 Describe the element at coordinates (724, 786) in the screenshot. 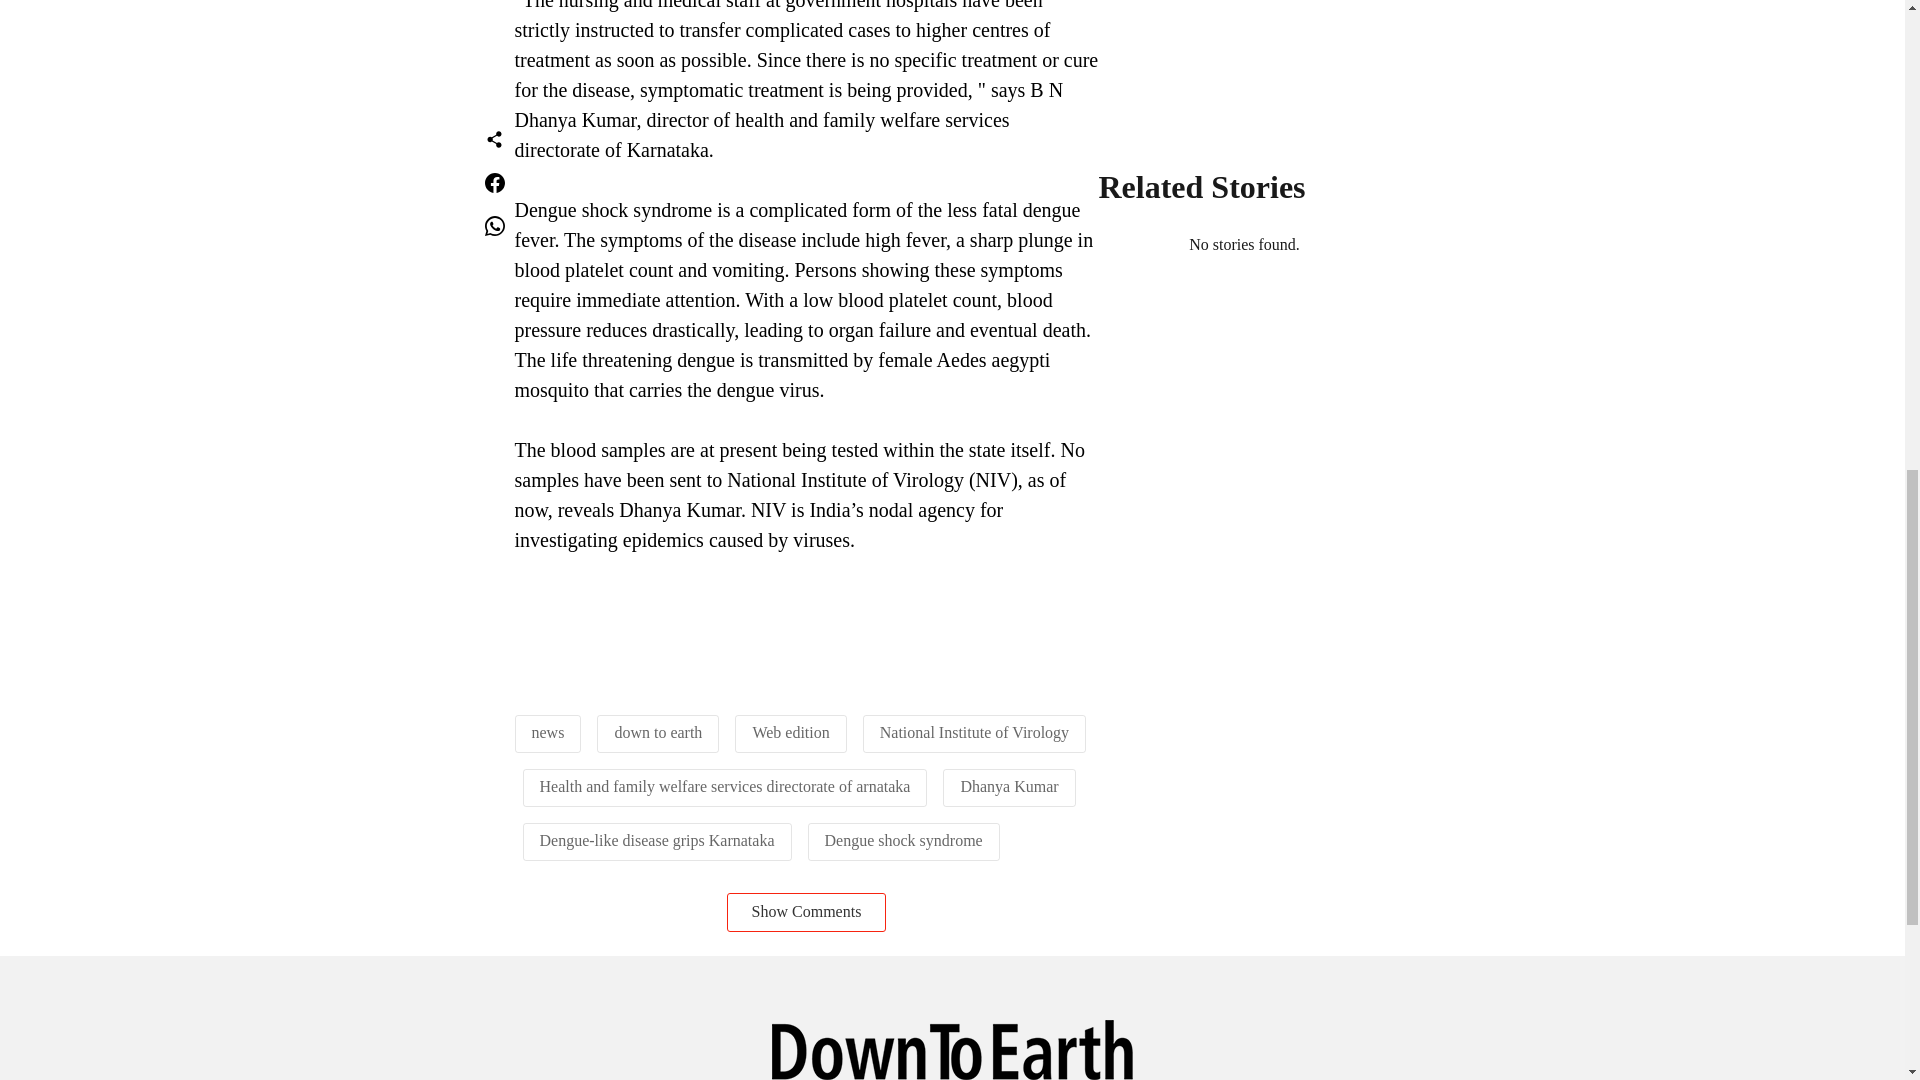

I see `Health and family welfare services directorate of arnataka` at that location.